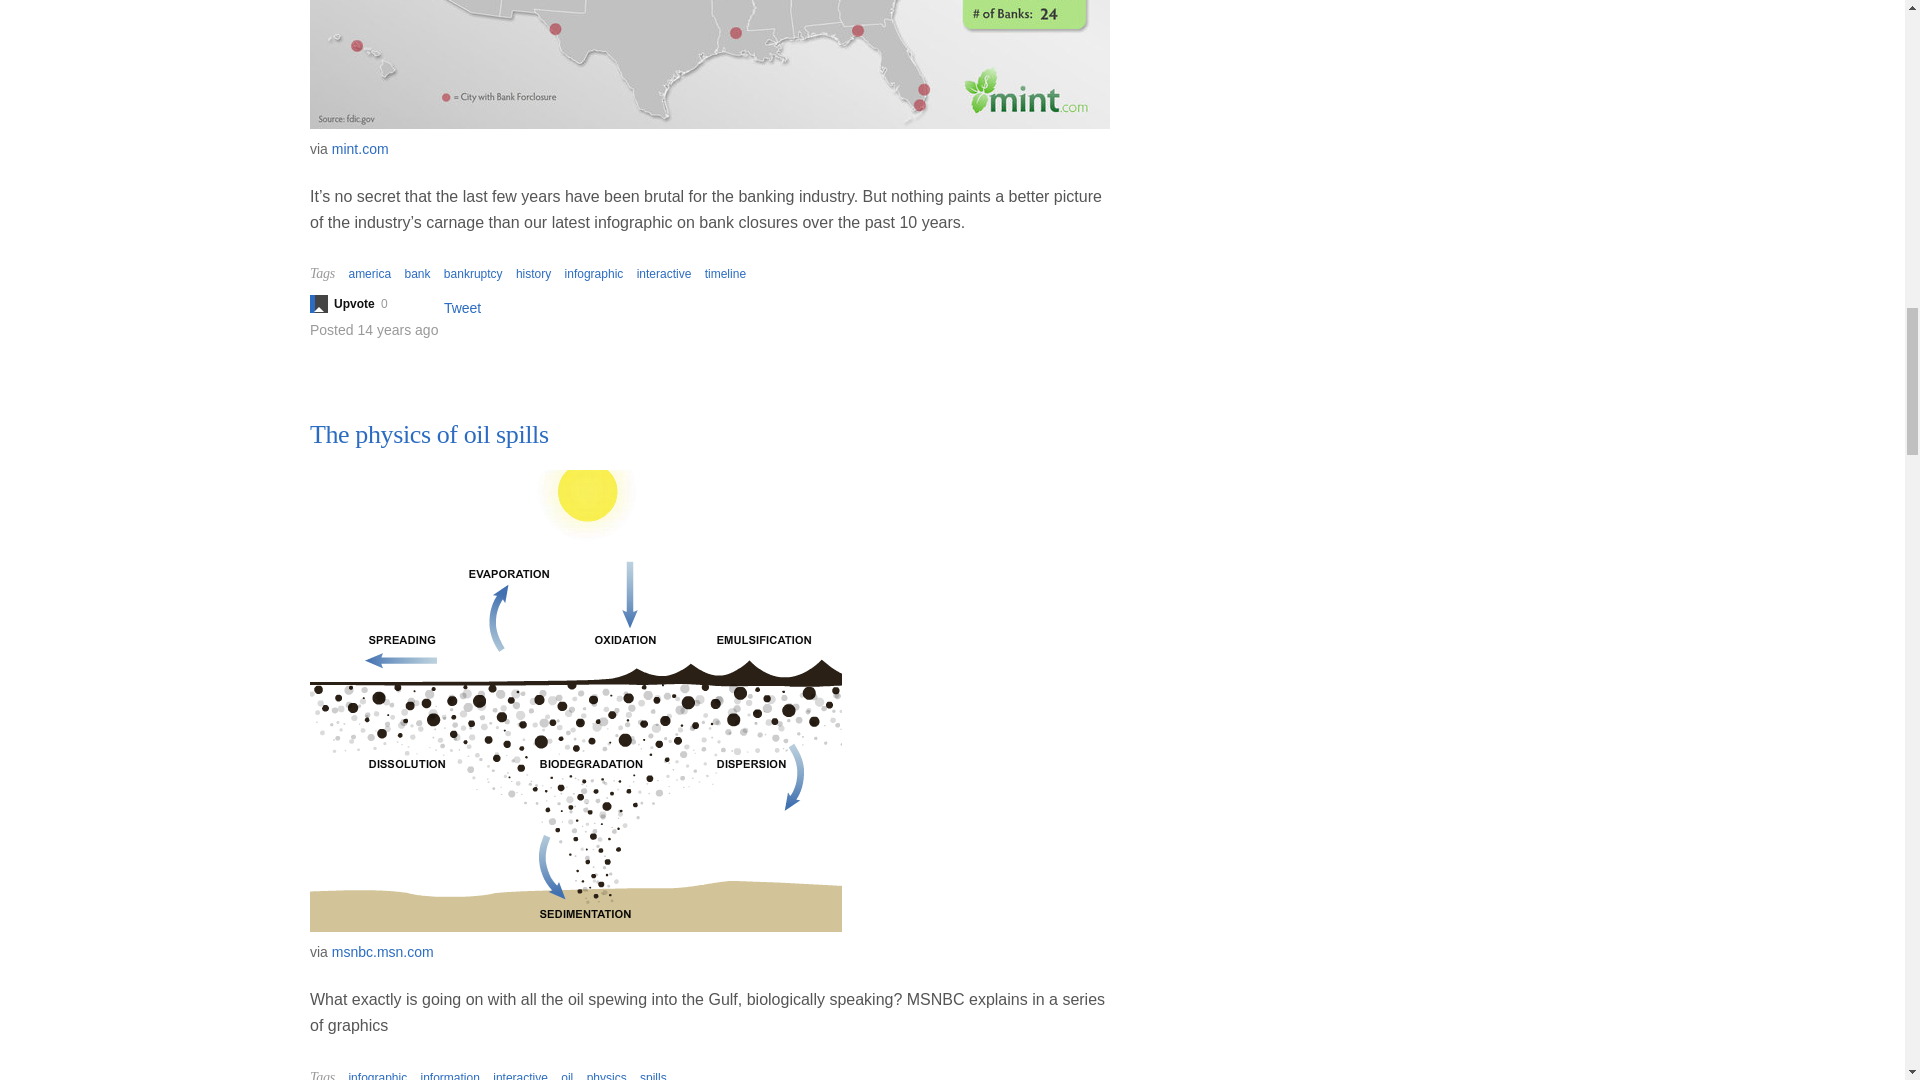  What do you see at coordinates (416, 273) in the screenshot?
I see `bank` at bounding box center [416, 273].